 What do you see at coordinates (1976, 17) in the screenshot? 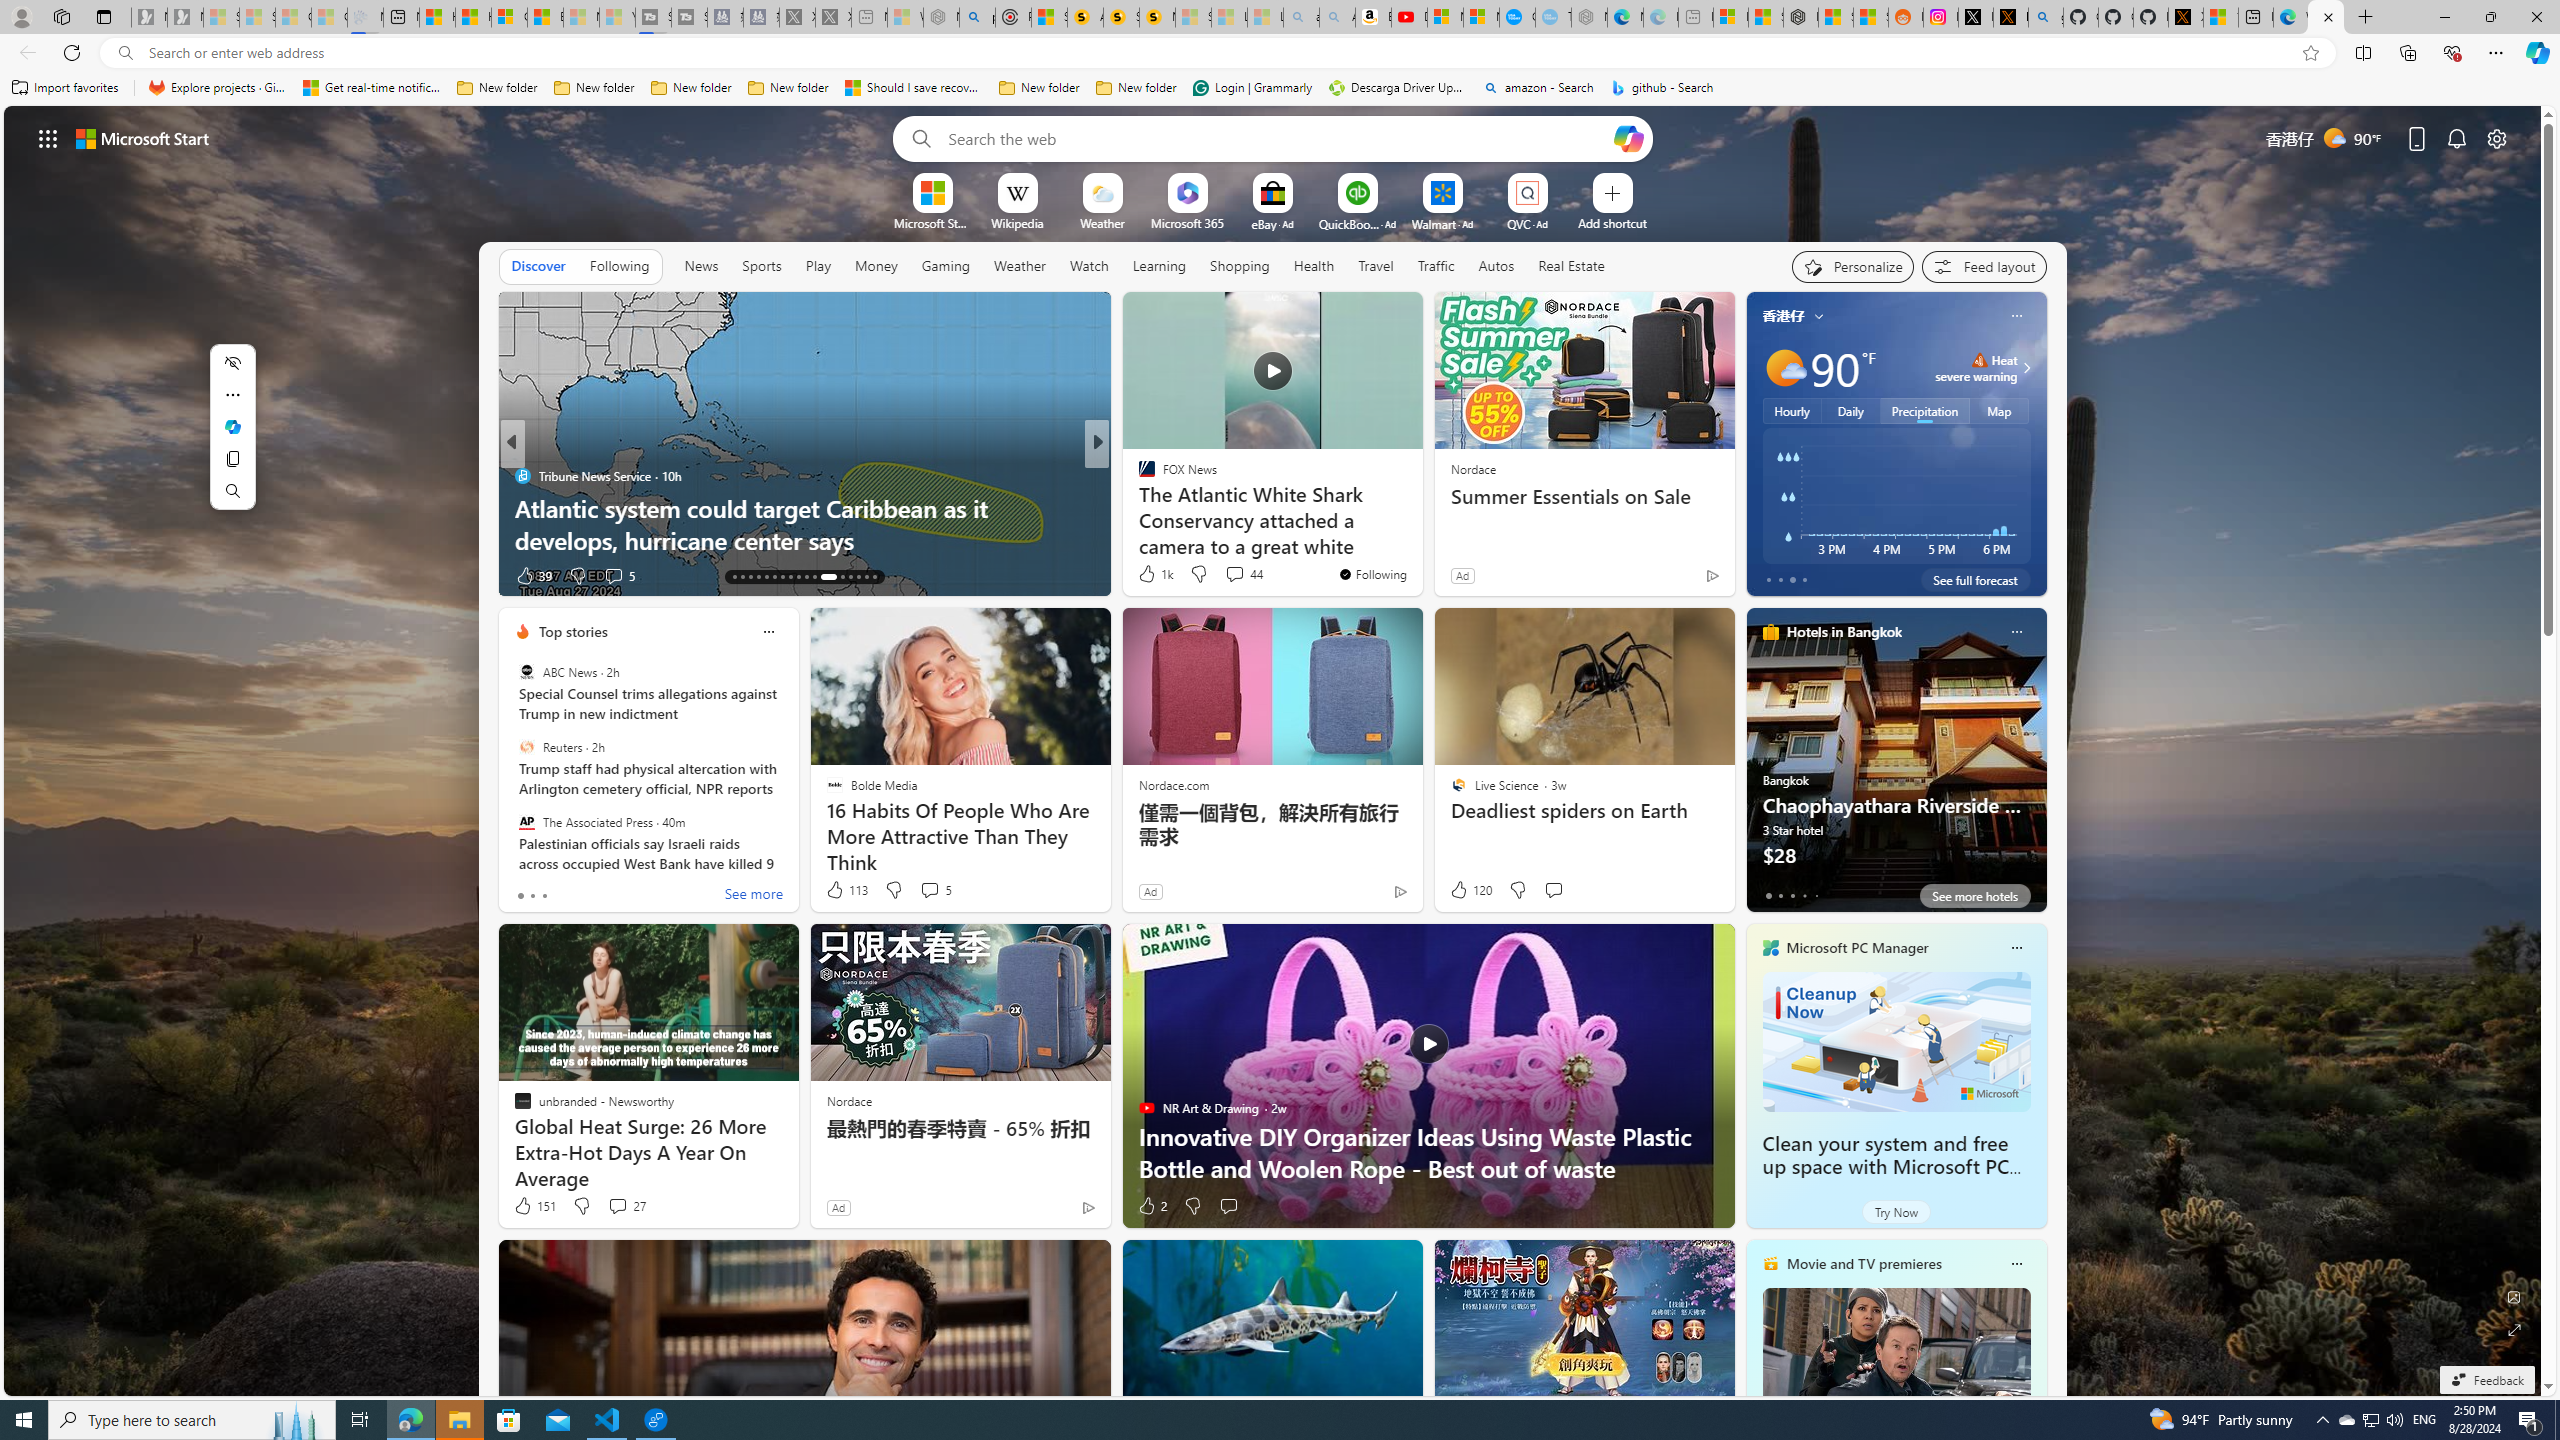
I see `Log in to X / X` at bounding box center [1976, 17].